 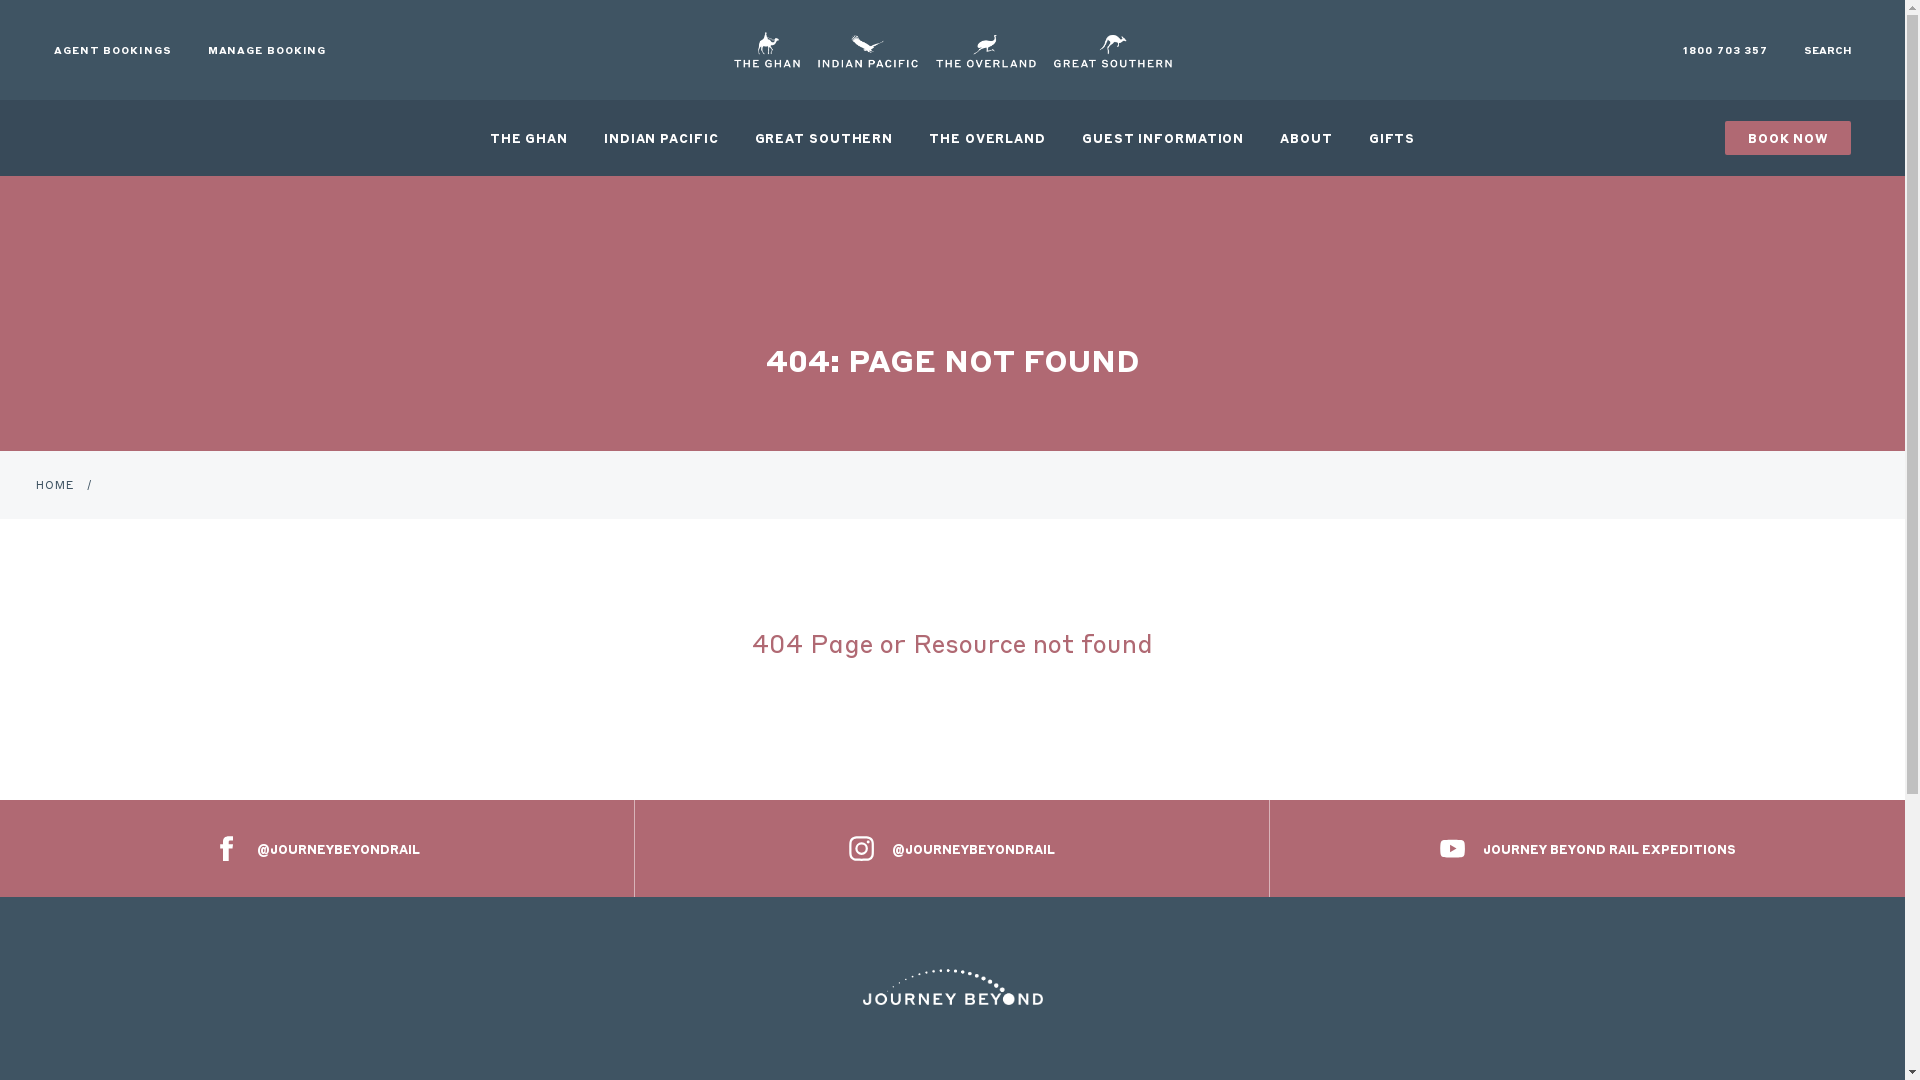 I want to click on @JOURNEYBEYONDRAIL, so click(x=952, y=848).